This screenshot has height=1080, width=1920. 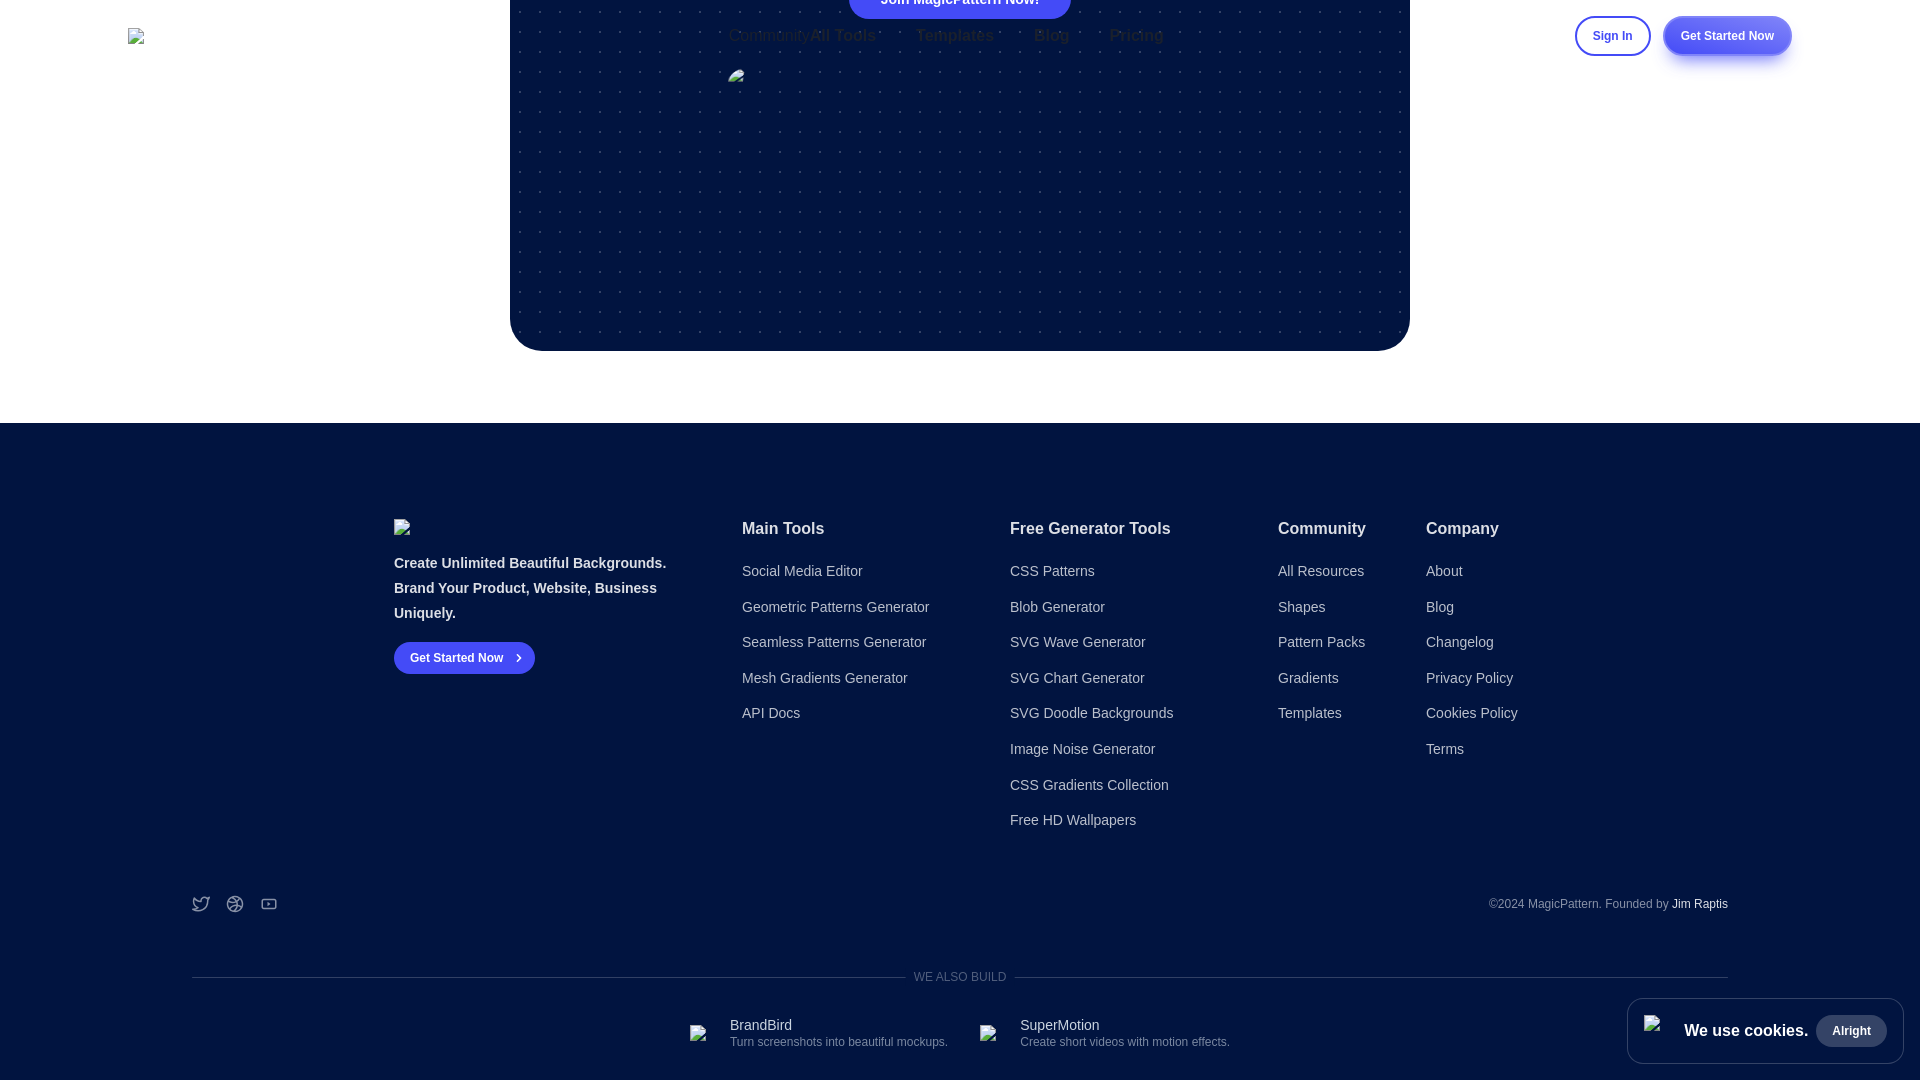 I want to click on SVG Doodle Backgrounds, so click(x=1120, y=714).